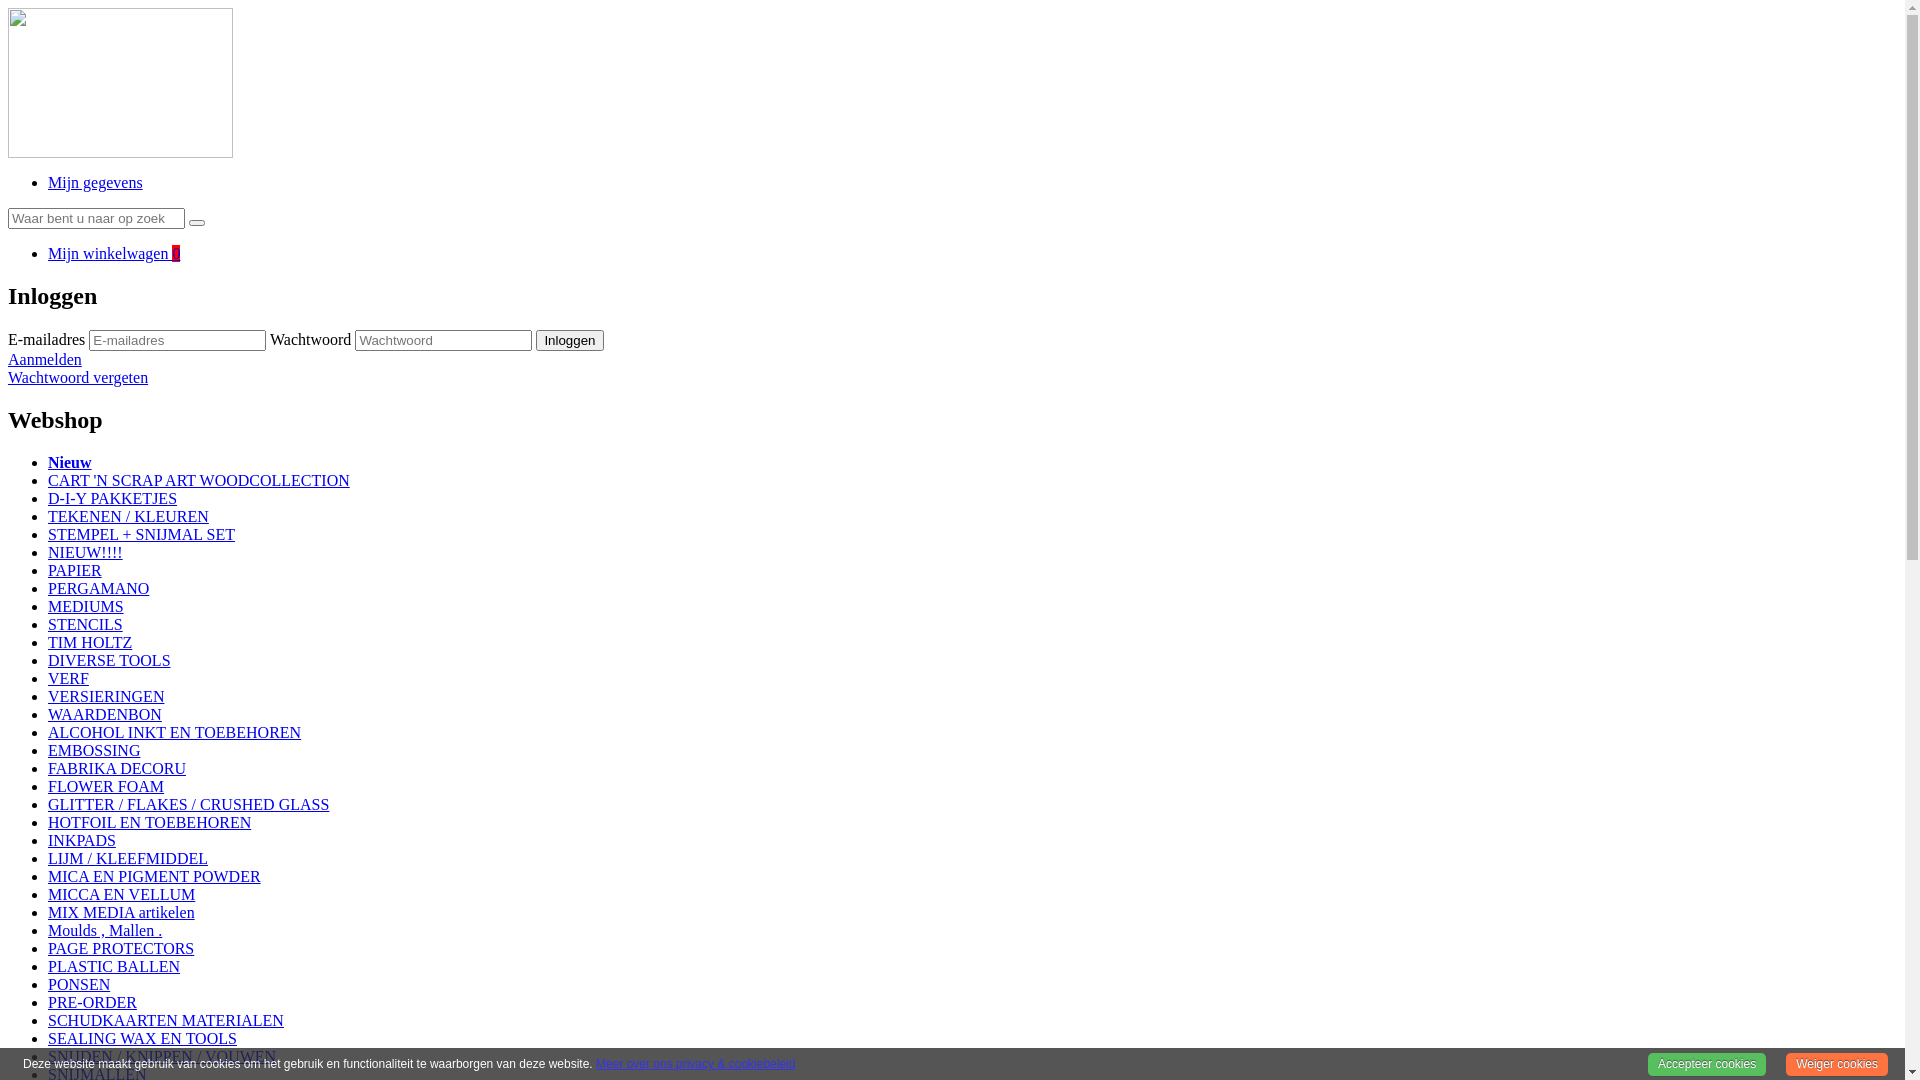  Describe the element at coordinates (150, 822) in the screenshot. I see `HOTFOIL EN TOEBEHOREN` at that location.